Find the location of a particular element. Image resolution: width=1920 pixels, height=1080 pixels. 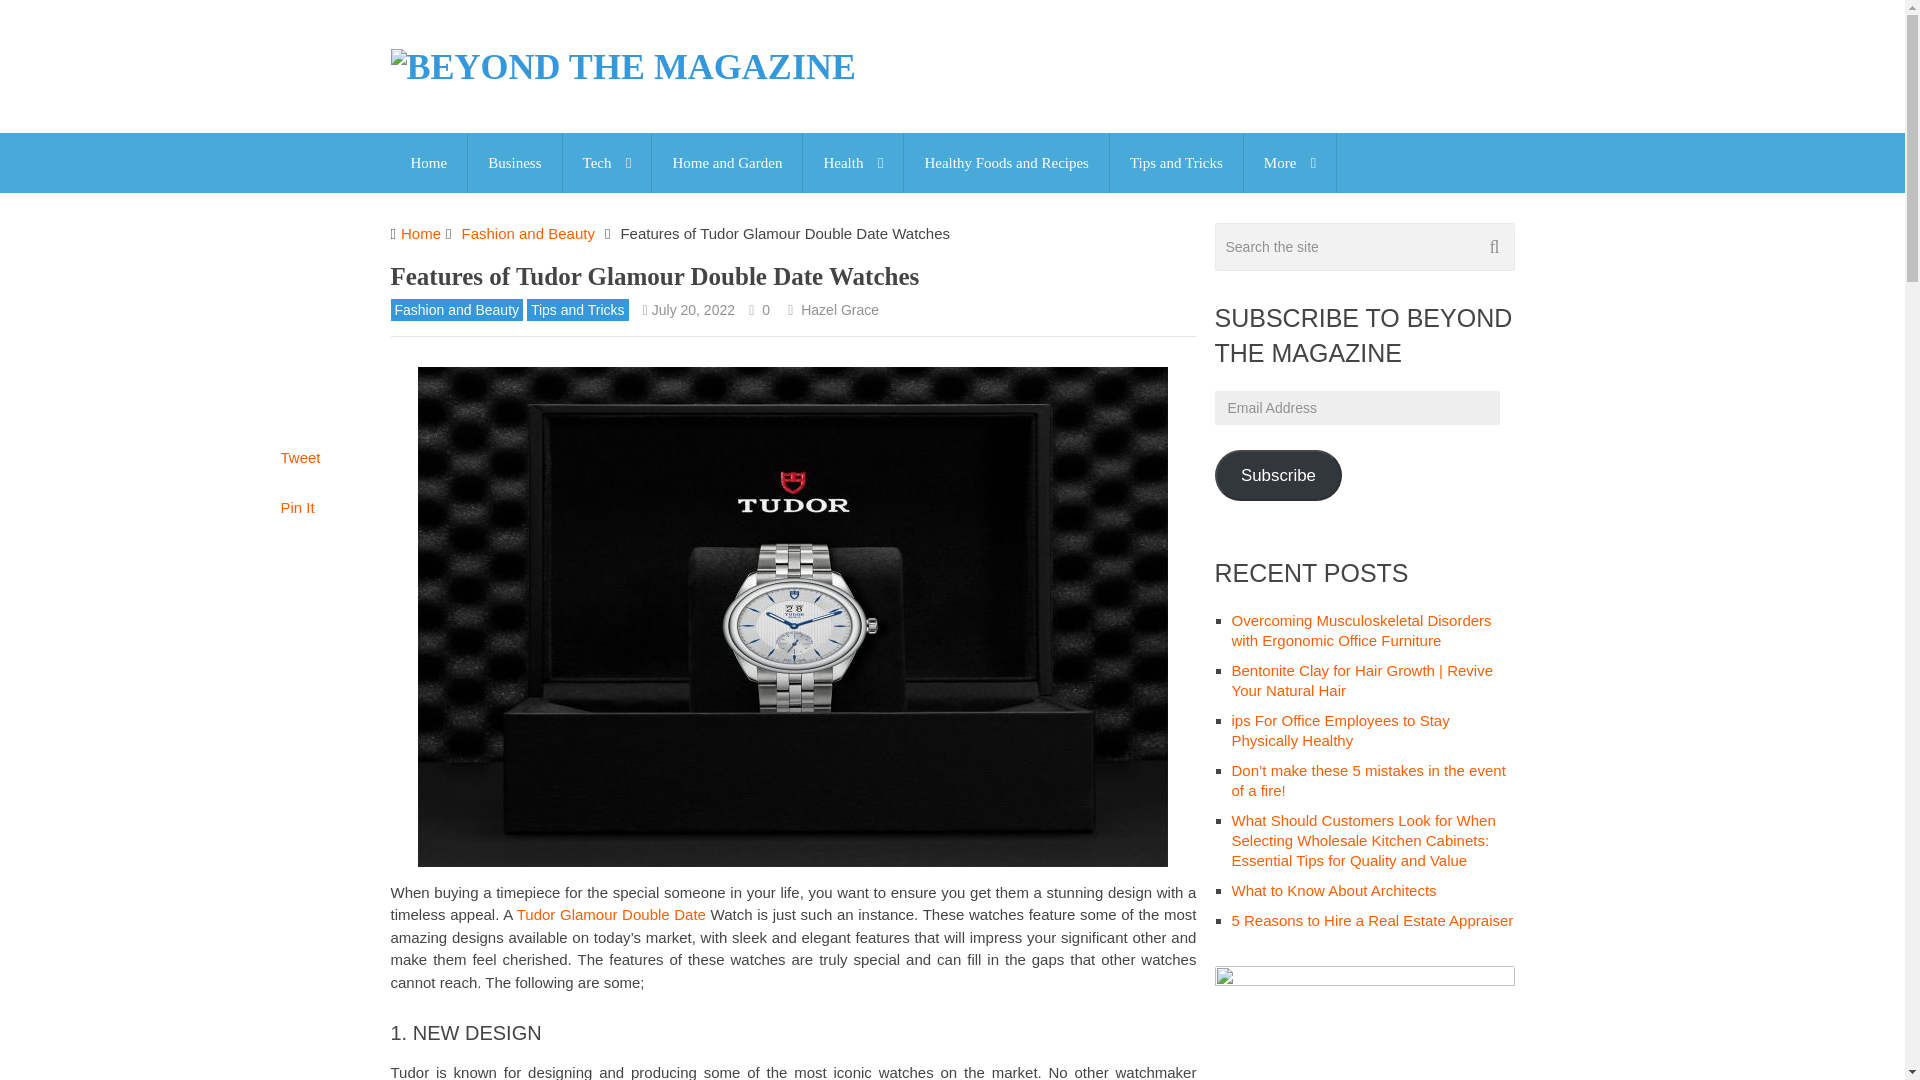

Healthy Foods and Recipes is located at coordinates (1006, 162).